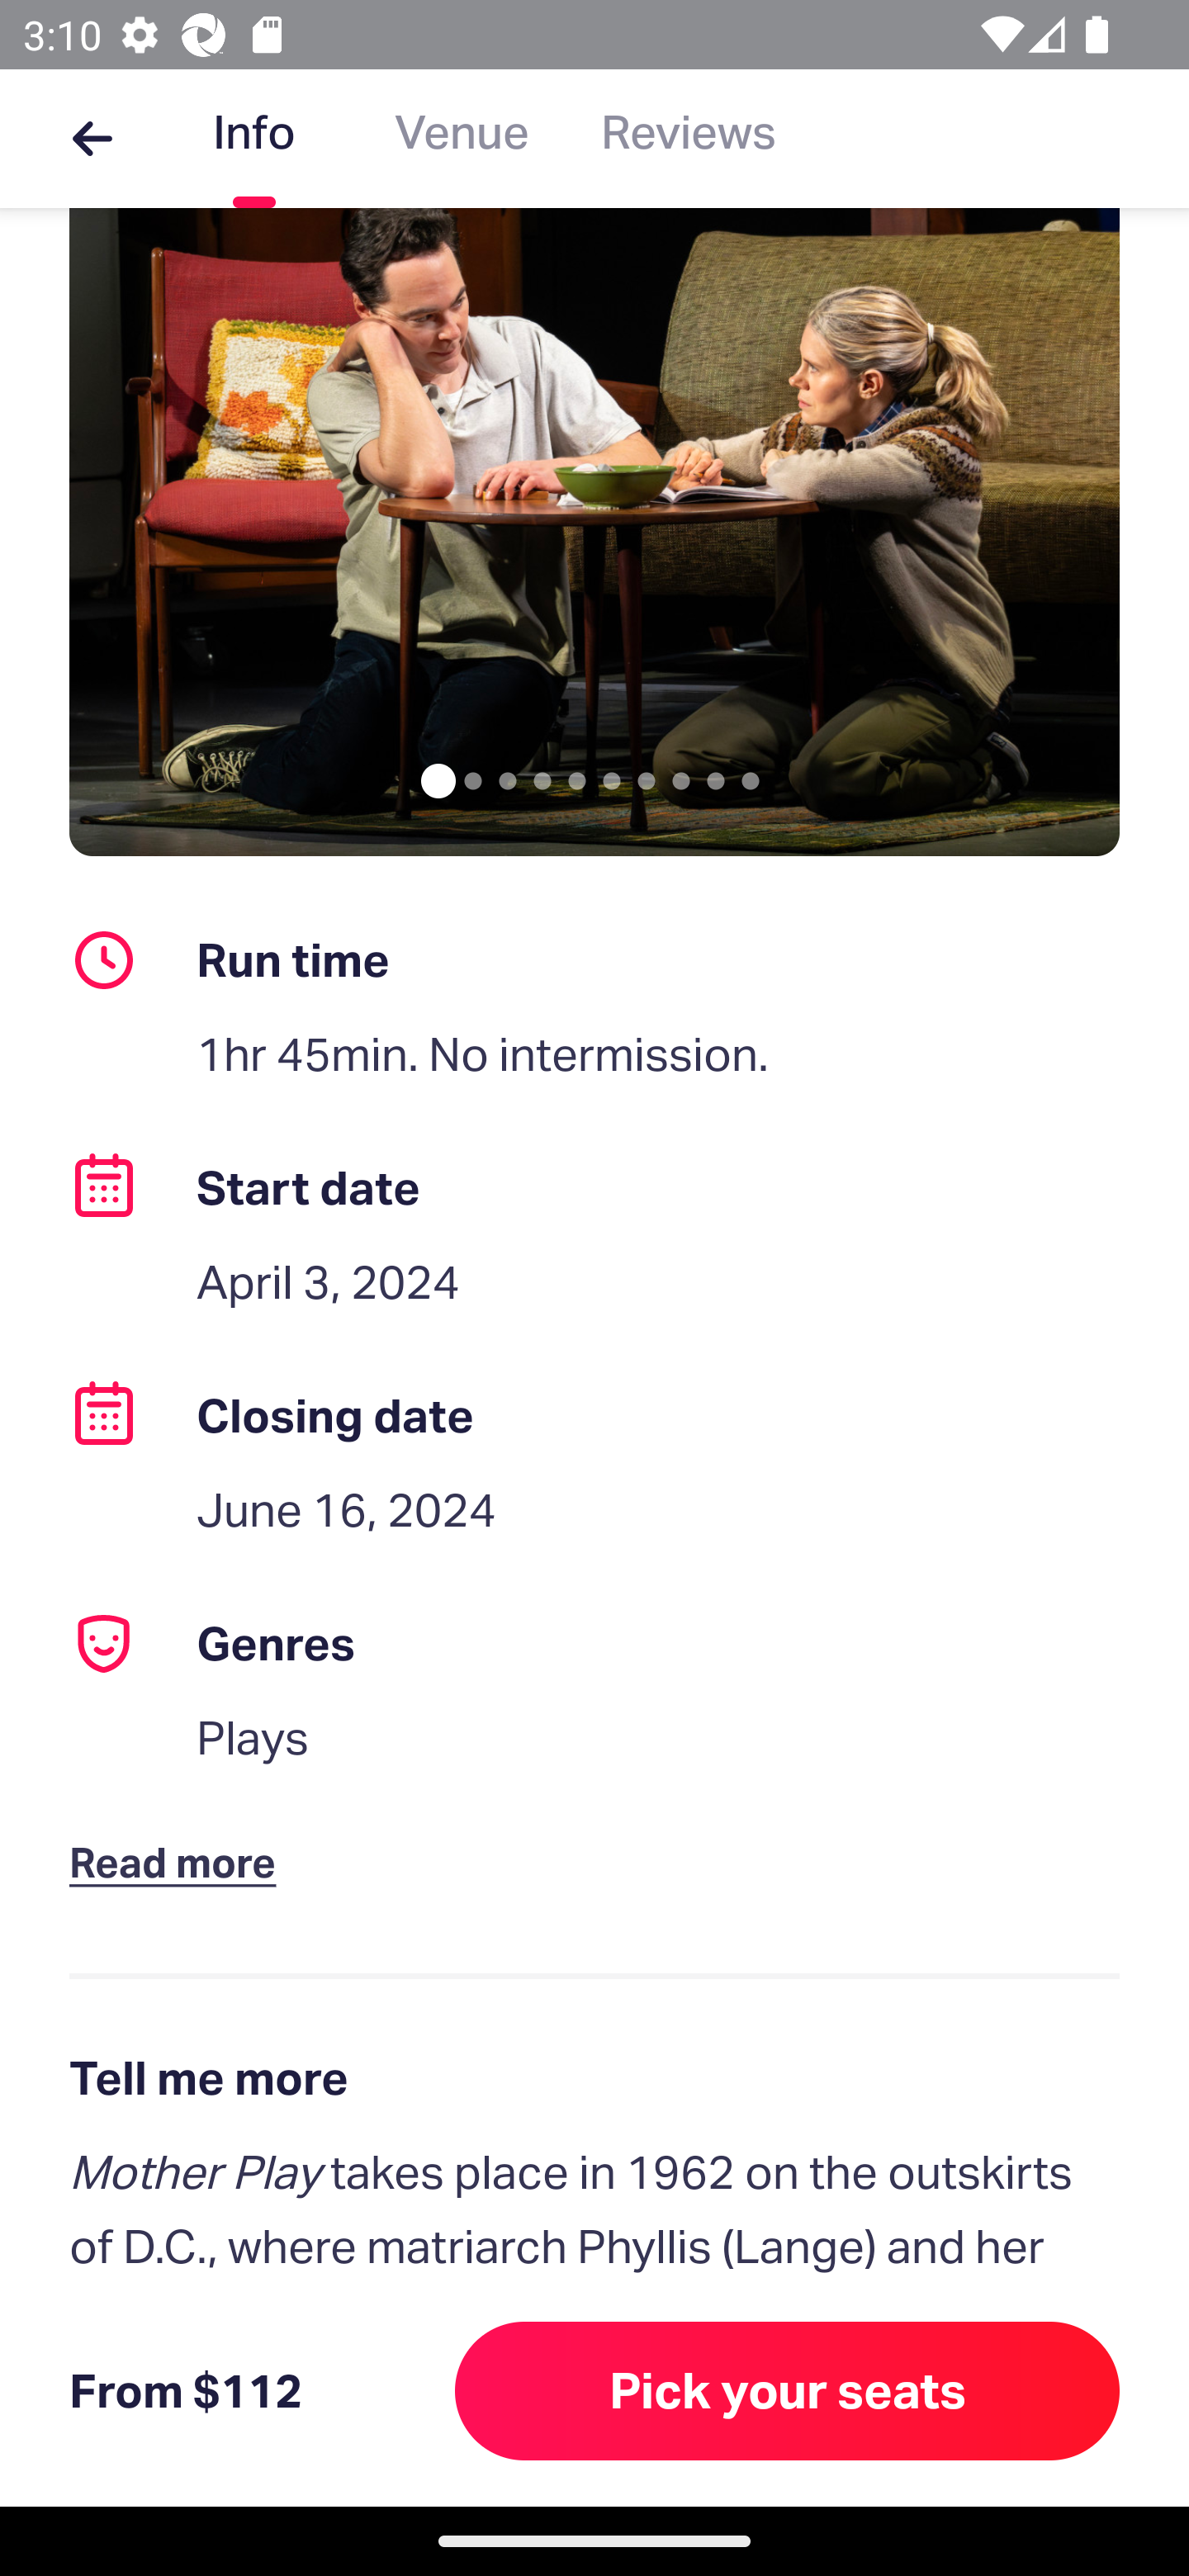  I want to click on Reviews, so click(689, 139).